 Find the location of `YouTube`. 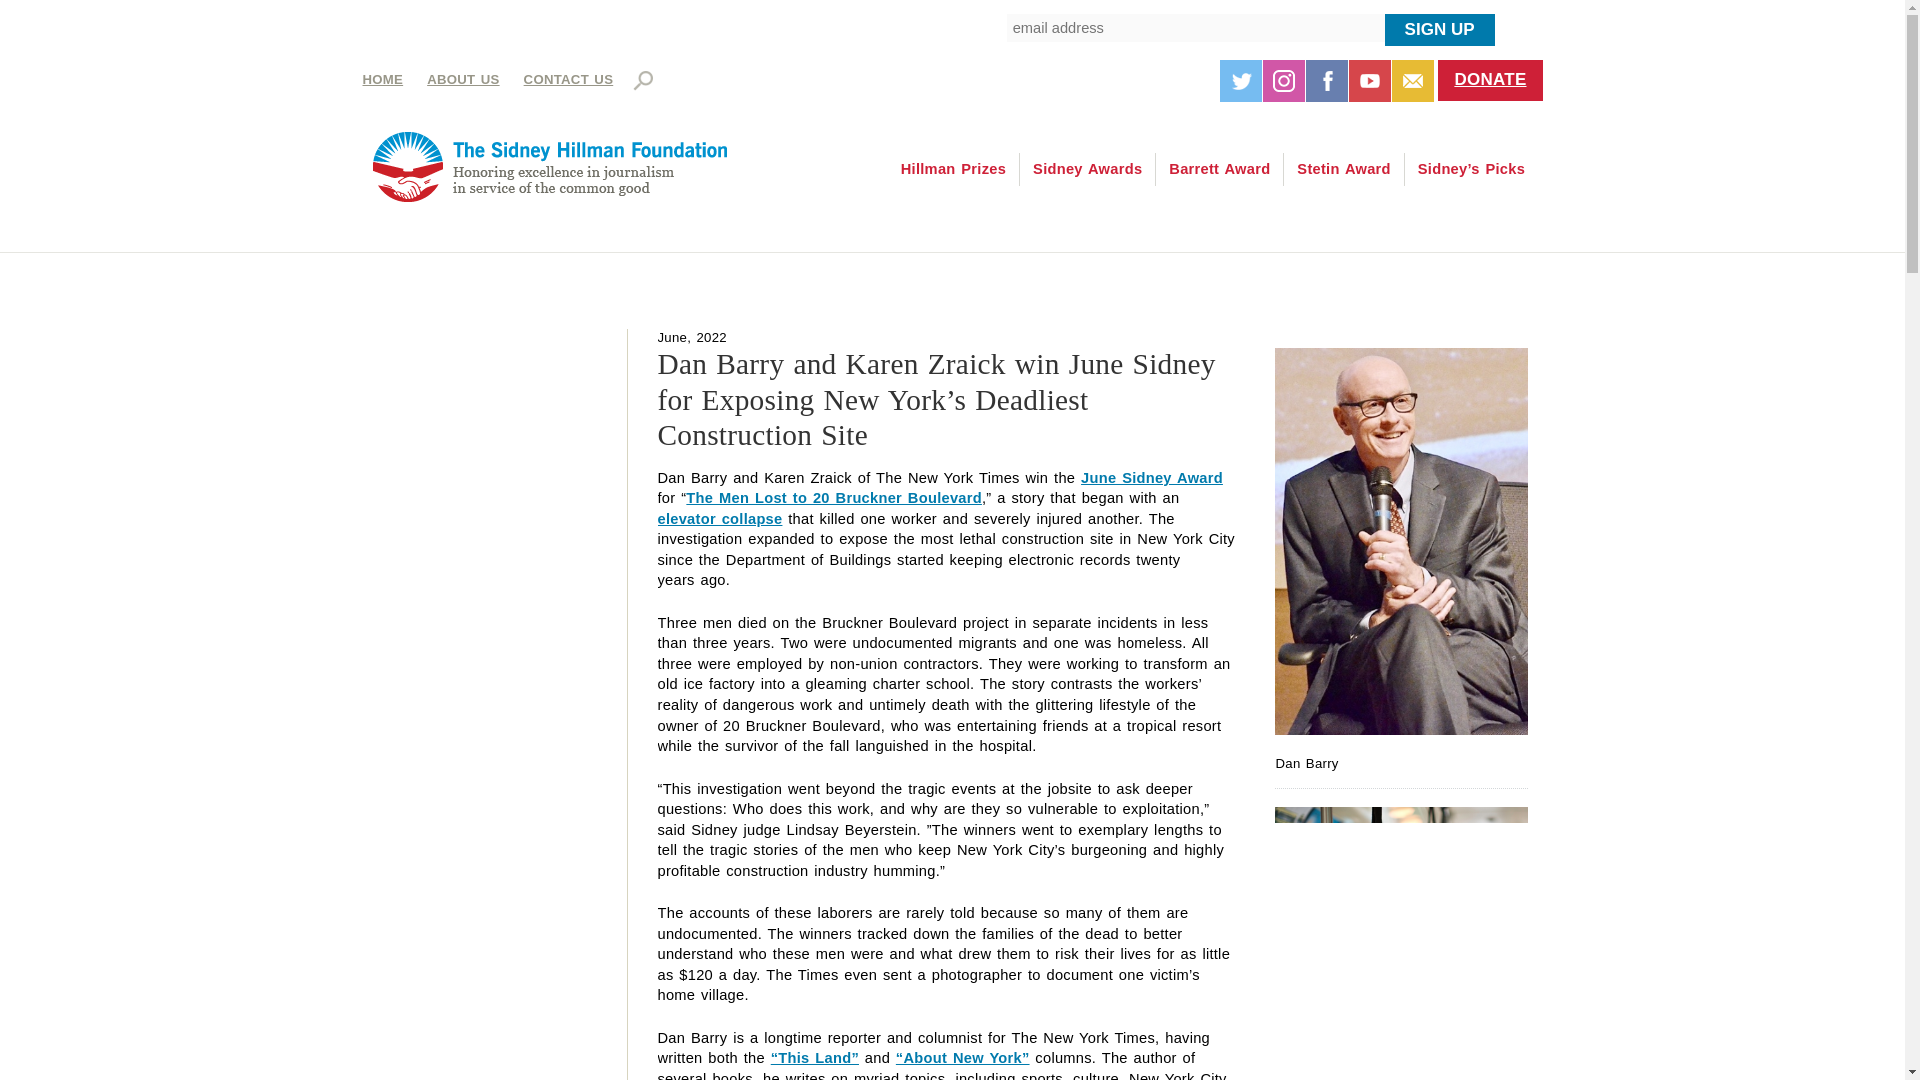

YouTube is located at coordinates (1370, 80).